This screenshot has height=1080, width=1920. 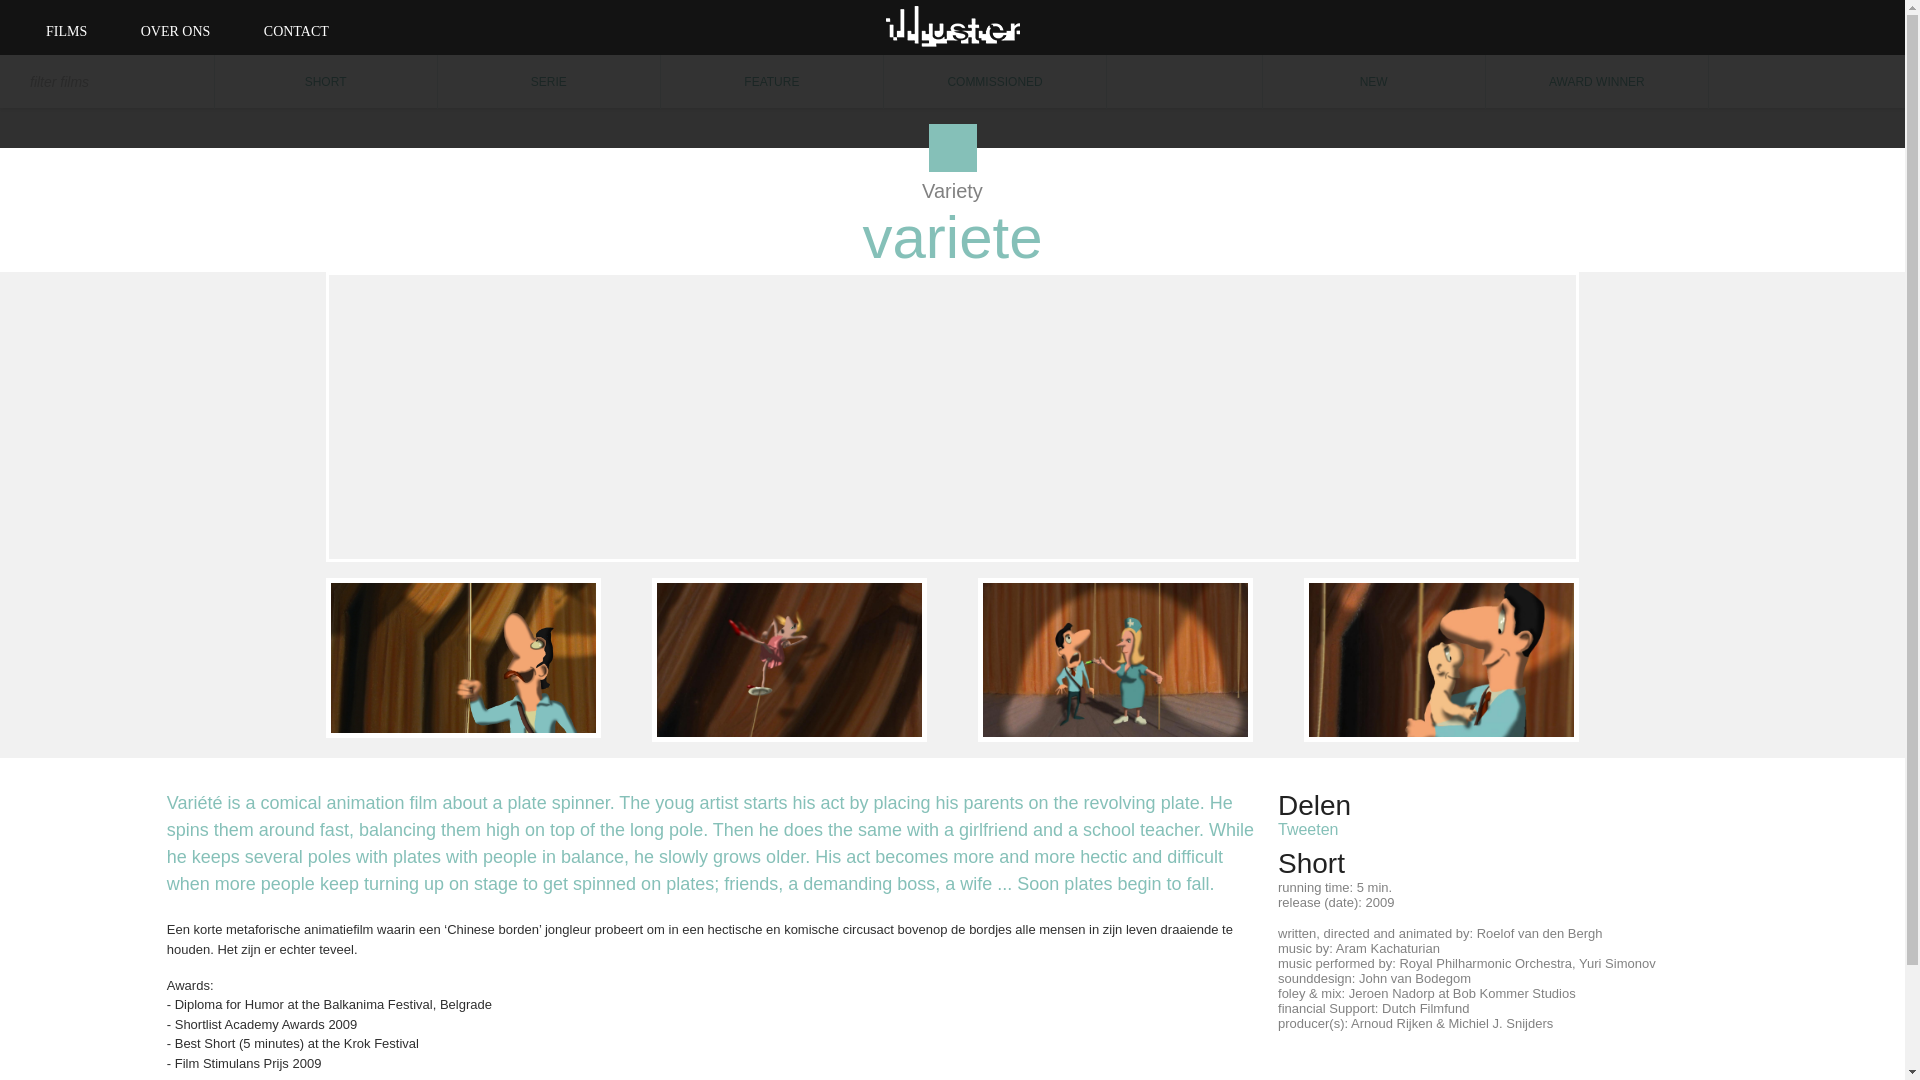 I want to click on SERIE, so click(x=548, y=82).